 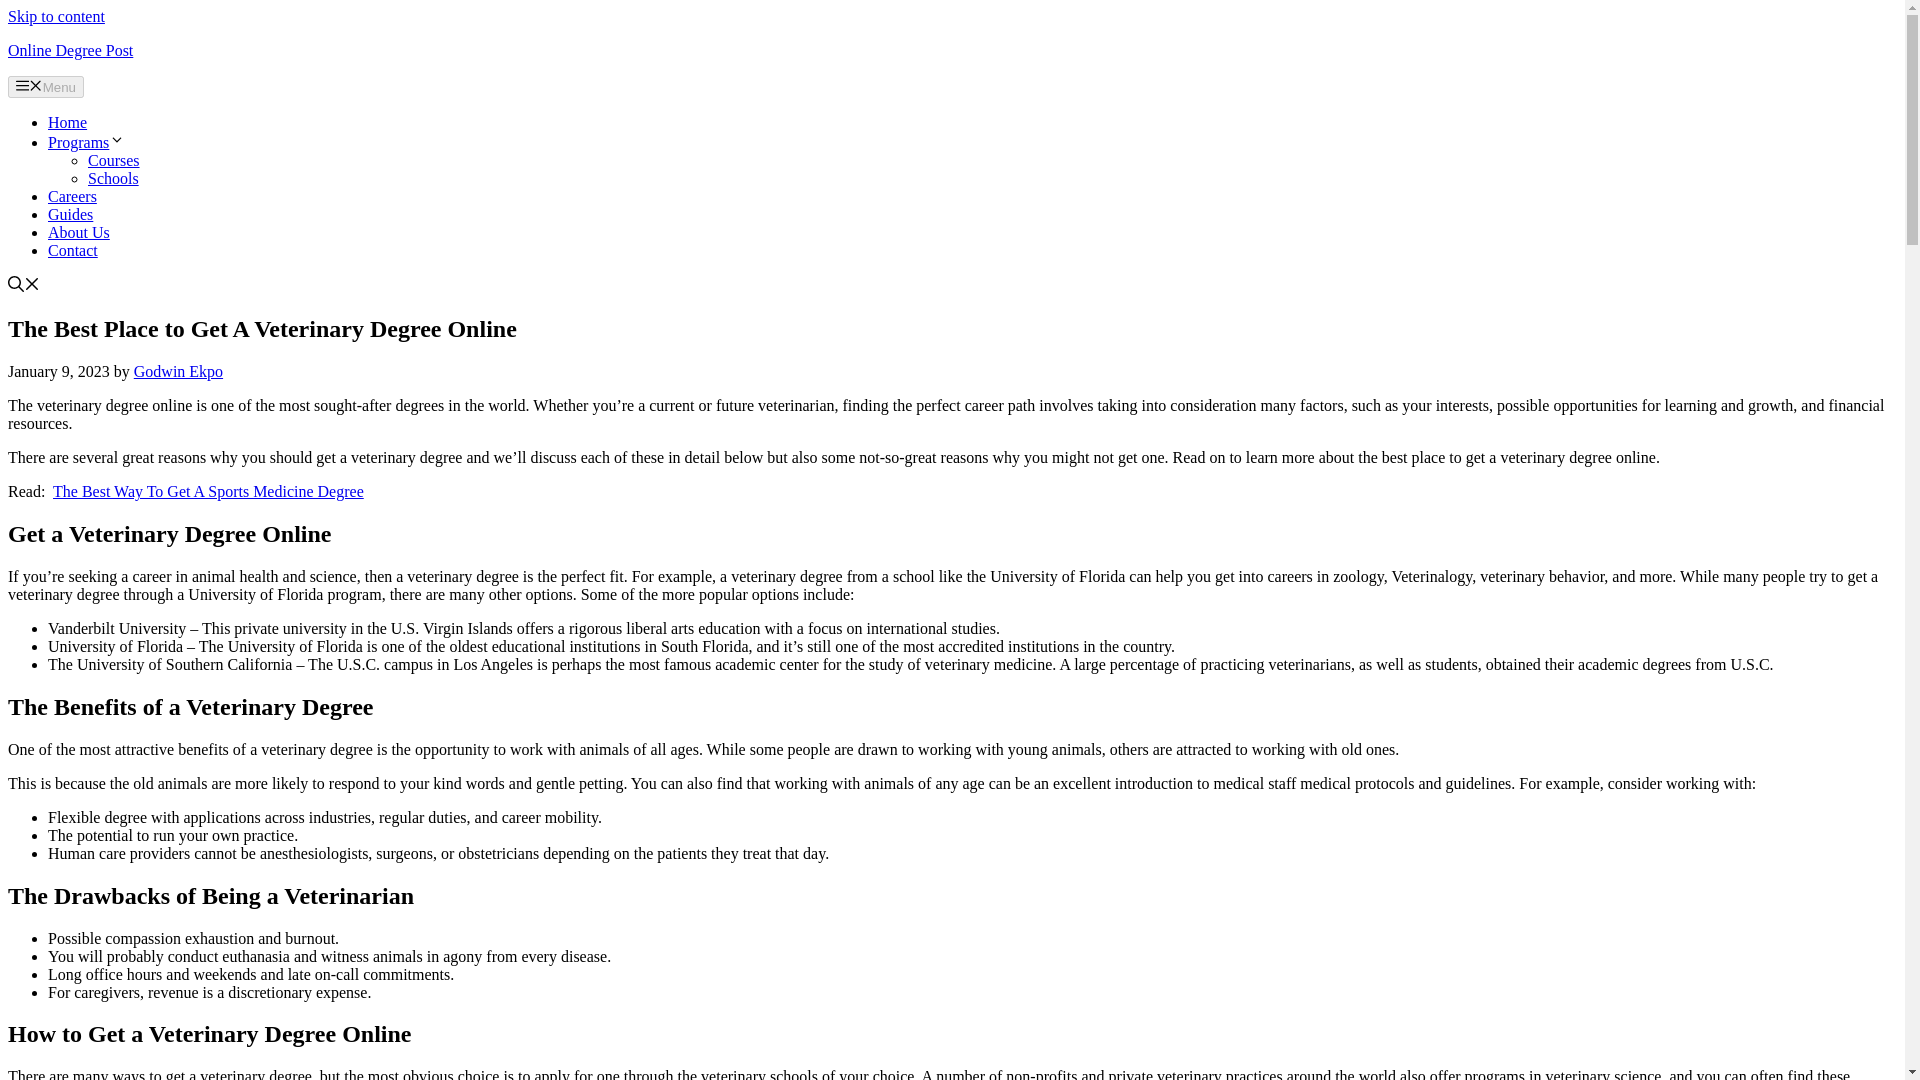 I want to click on Courses, so click(x=114, y=160).